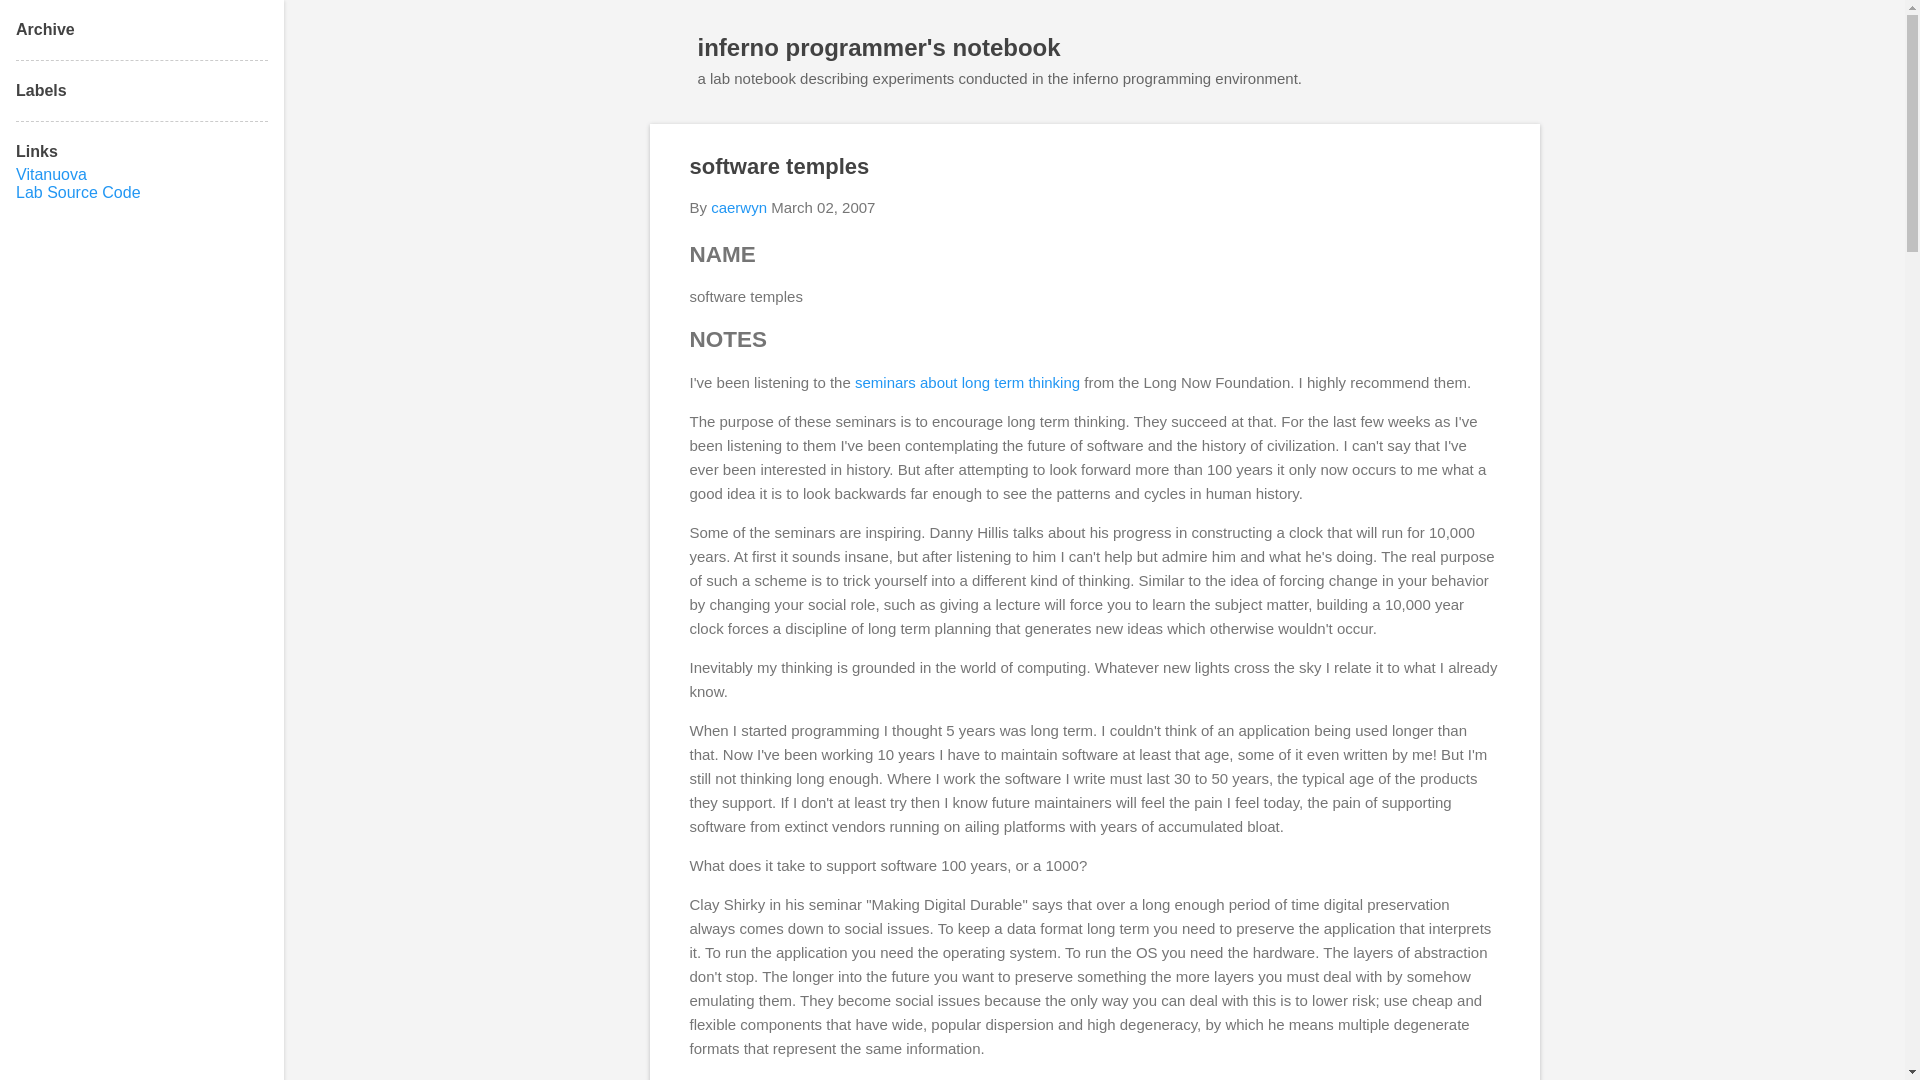 This screenshot has width=1920, height=1080. What do you see at coordinates (39, 24) in the screenshot?
I see `Search` at bounding box center [39, 24].